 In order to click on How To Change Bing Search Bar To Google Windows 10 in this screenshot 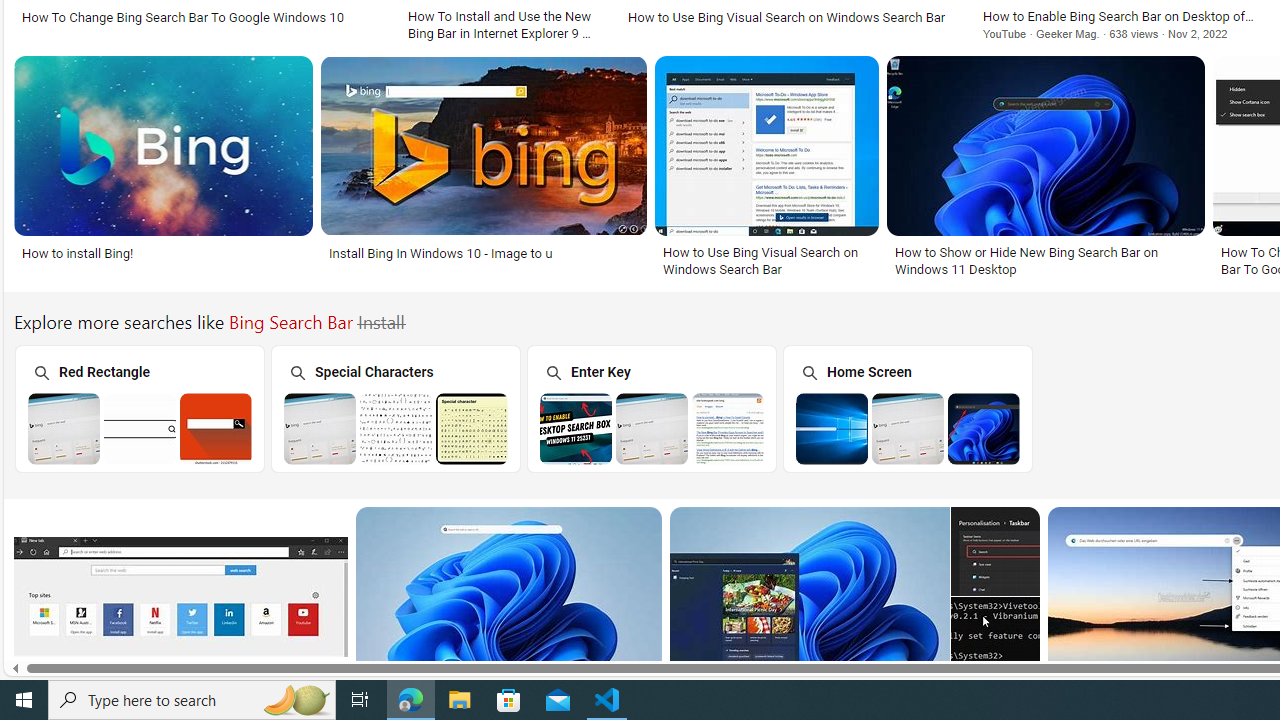, I will do `click(202, 16)`.